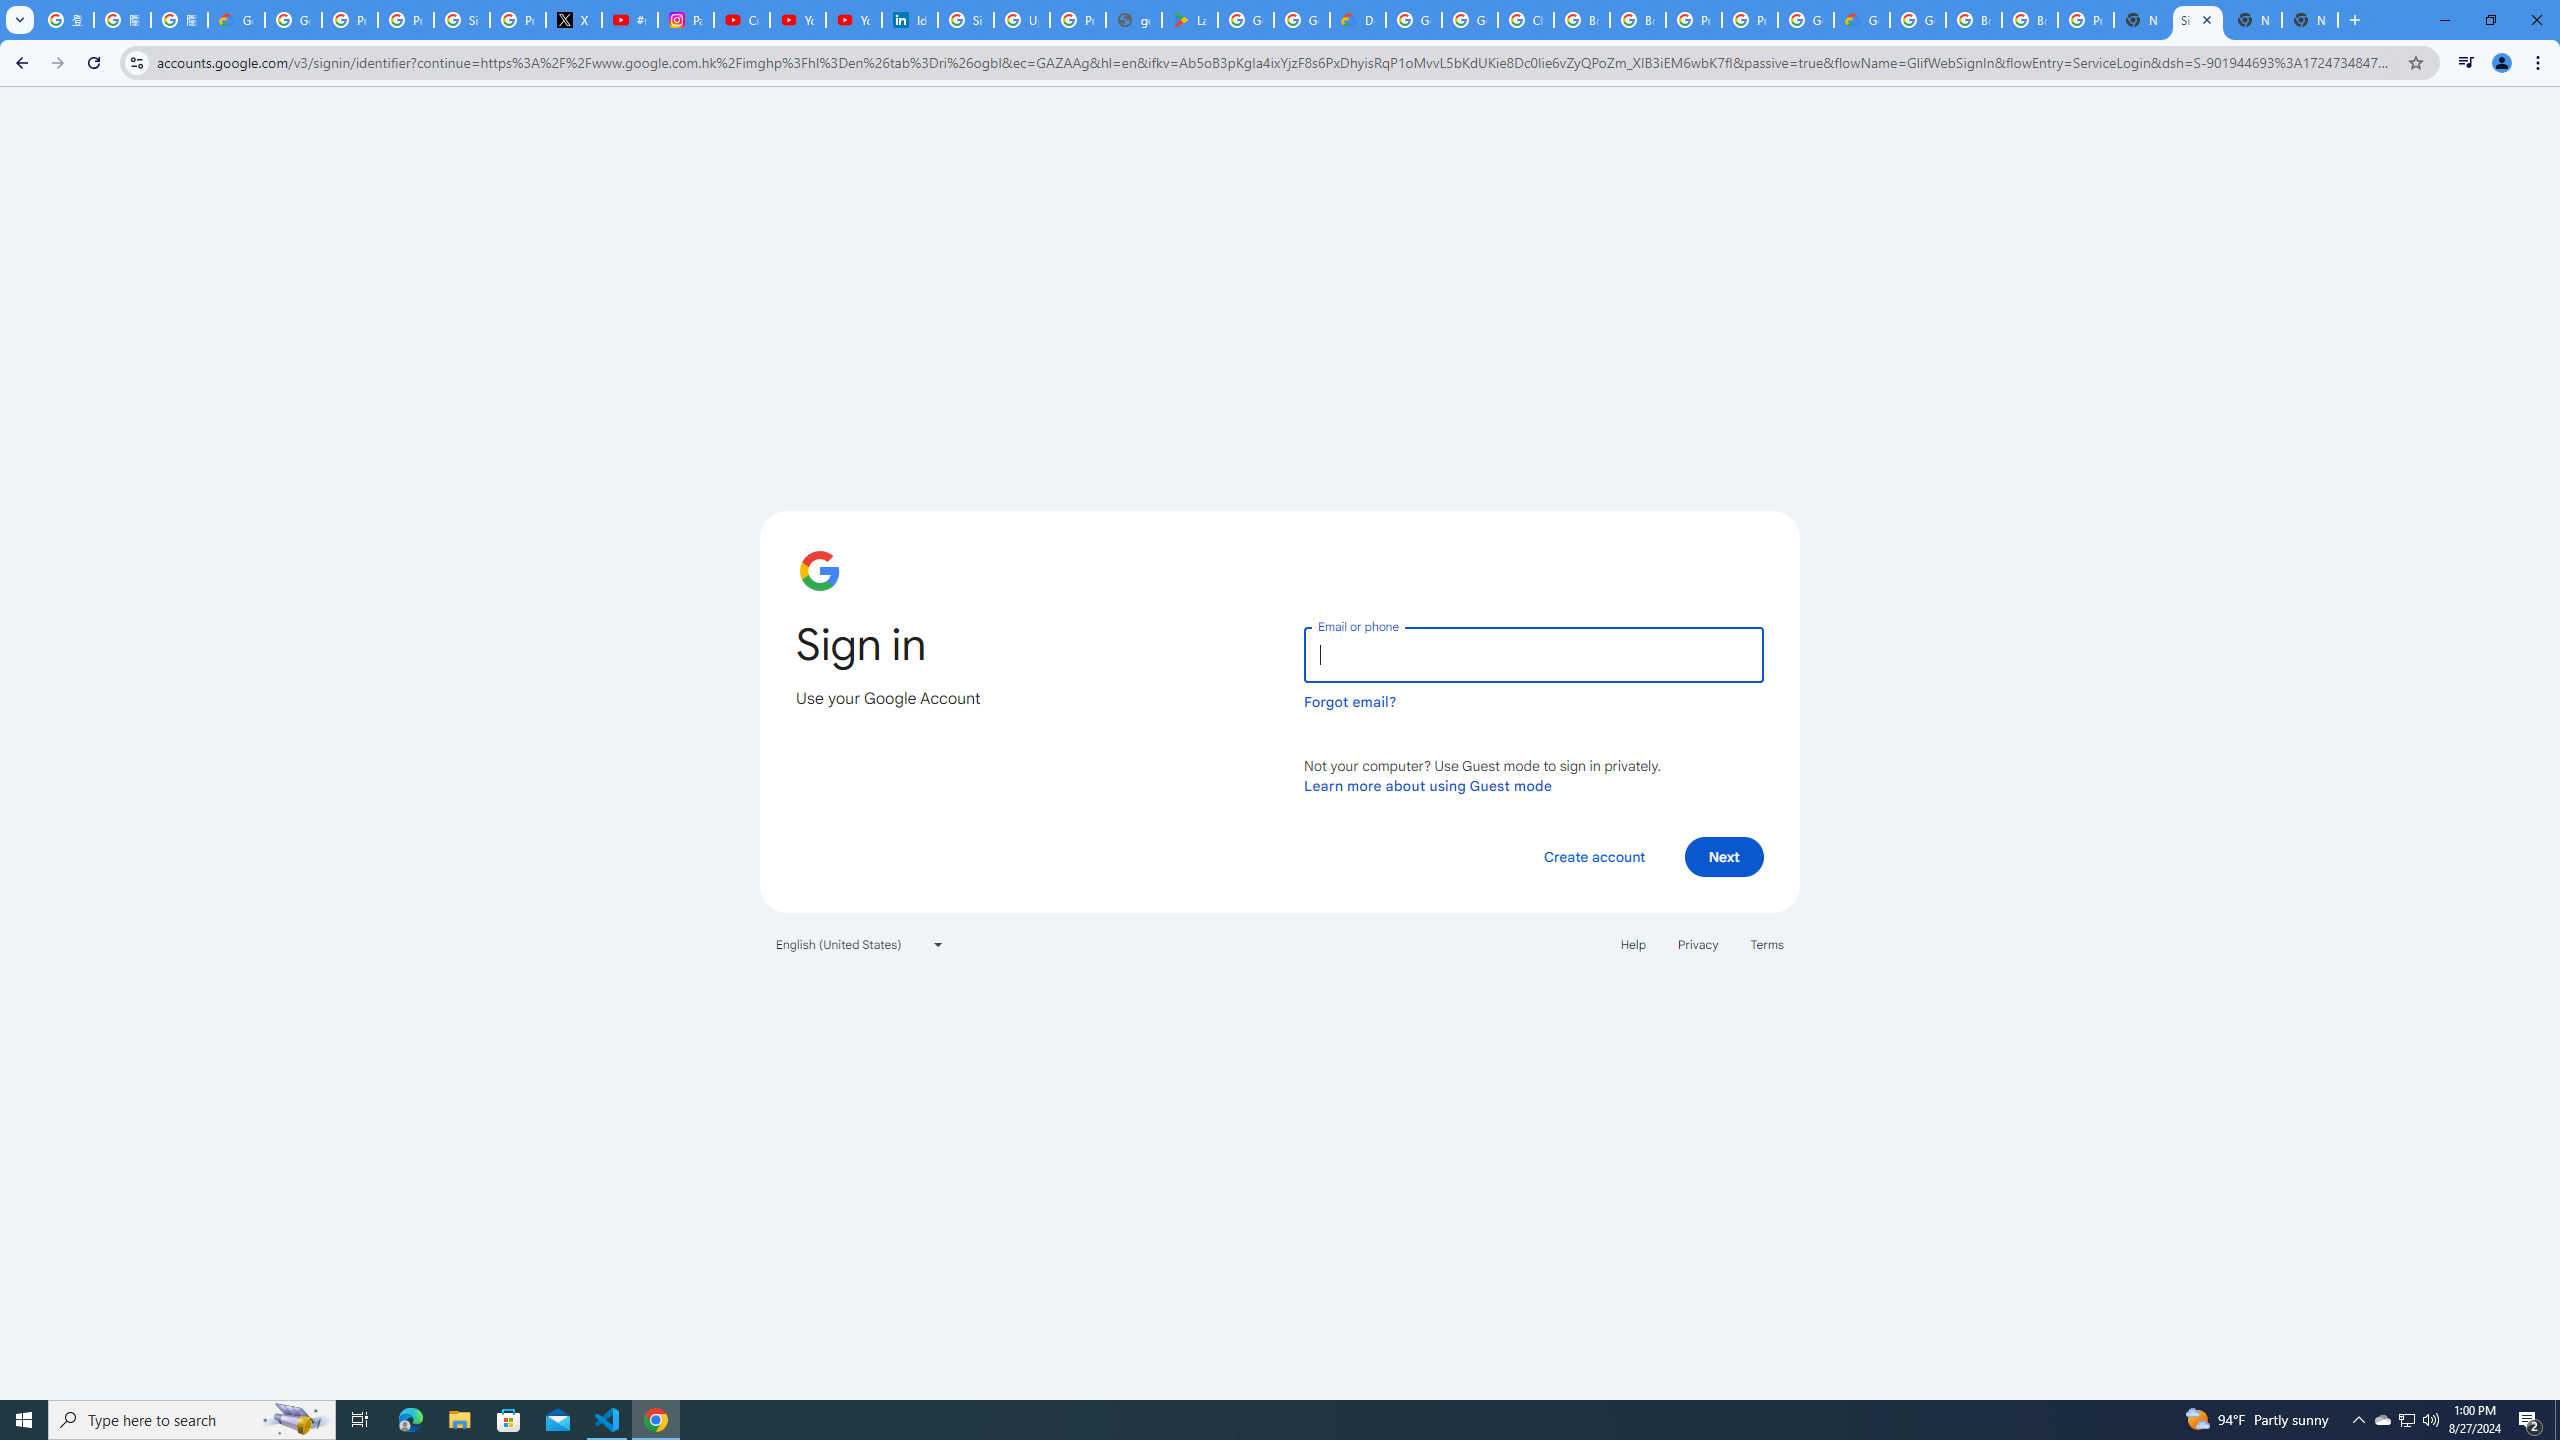 This screenshot has width=2560, height=1440. What do you see at coordinates (1593, 856) in the screenshot?
I see `Create account` at bounding box center [1593, 856].